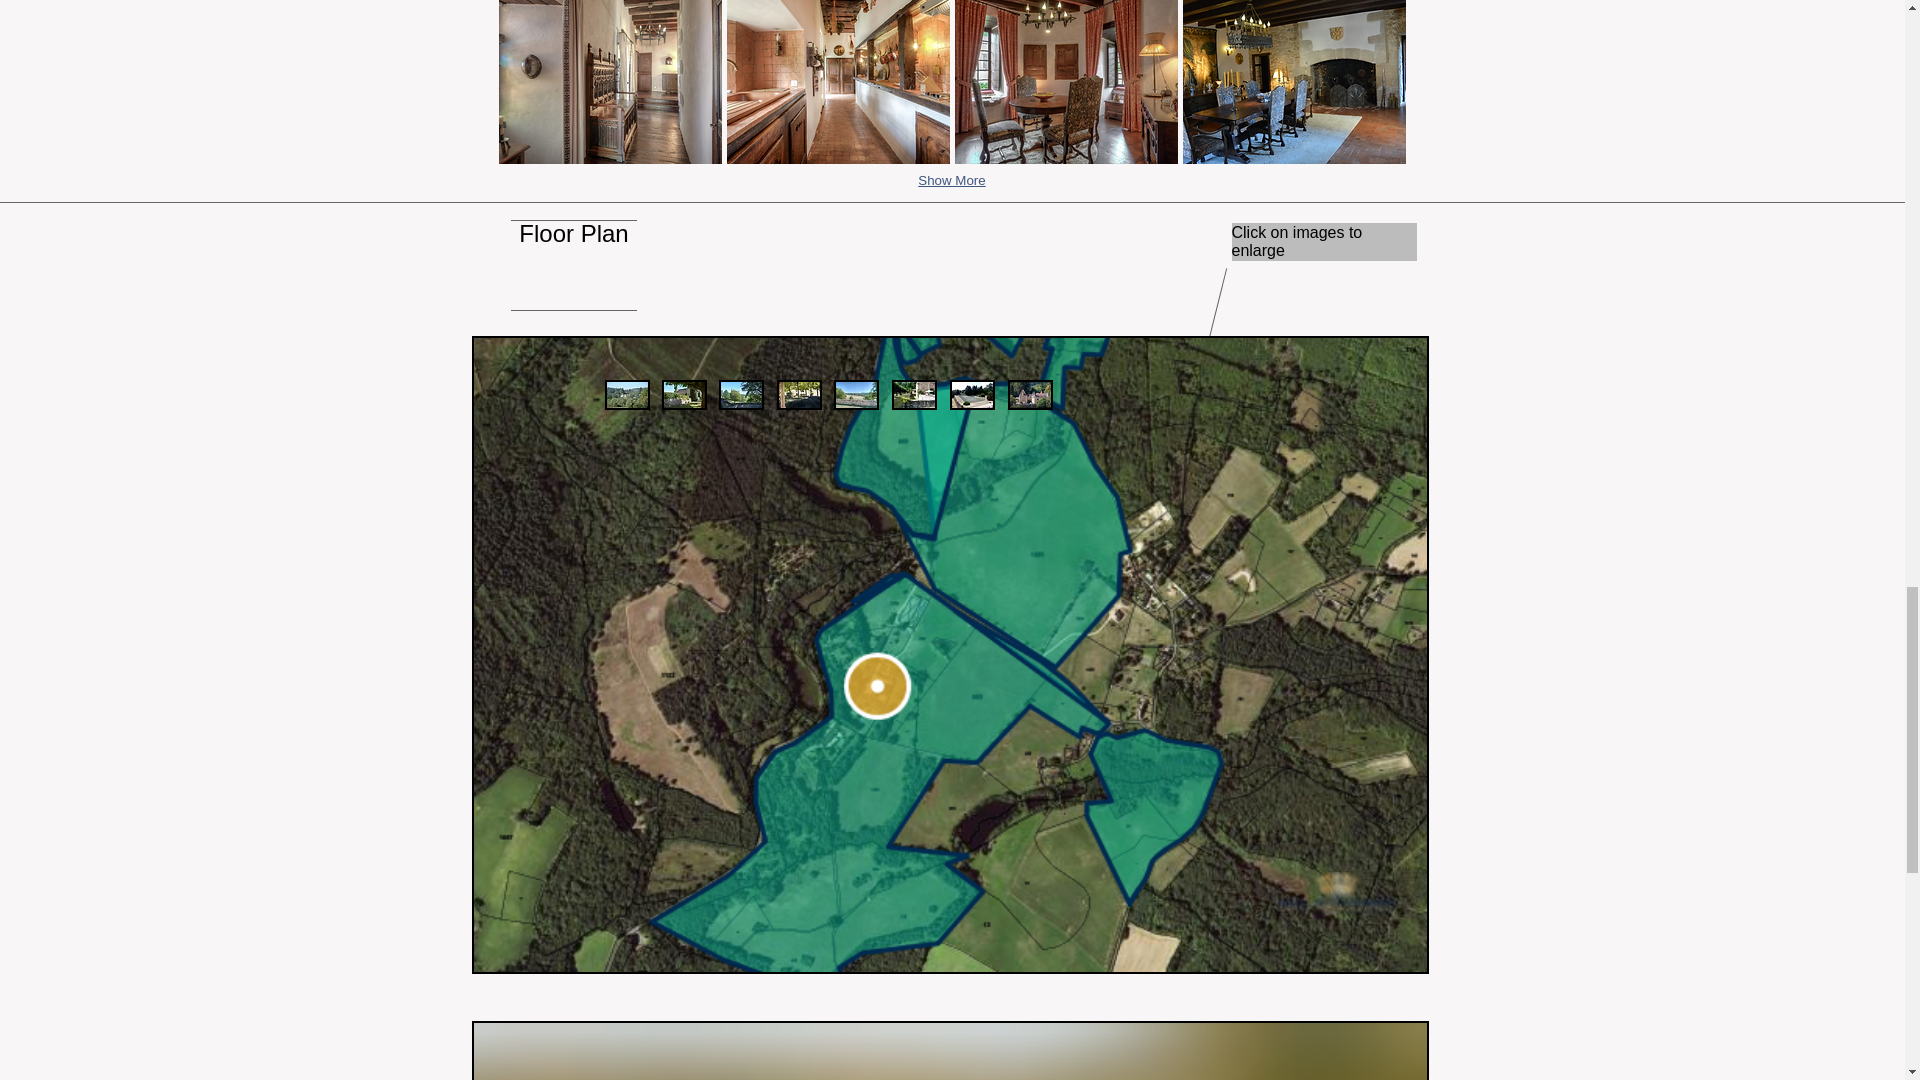  Describe the element at coordinates (856, 395) in the screenshot. I see `1.jpg` at that location.